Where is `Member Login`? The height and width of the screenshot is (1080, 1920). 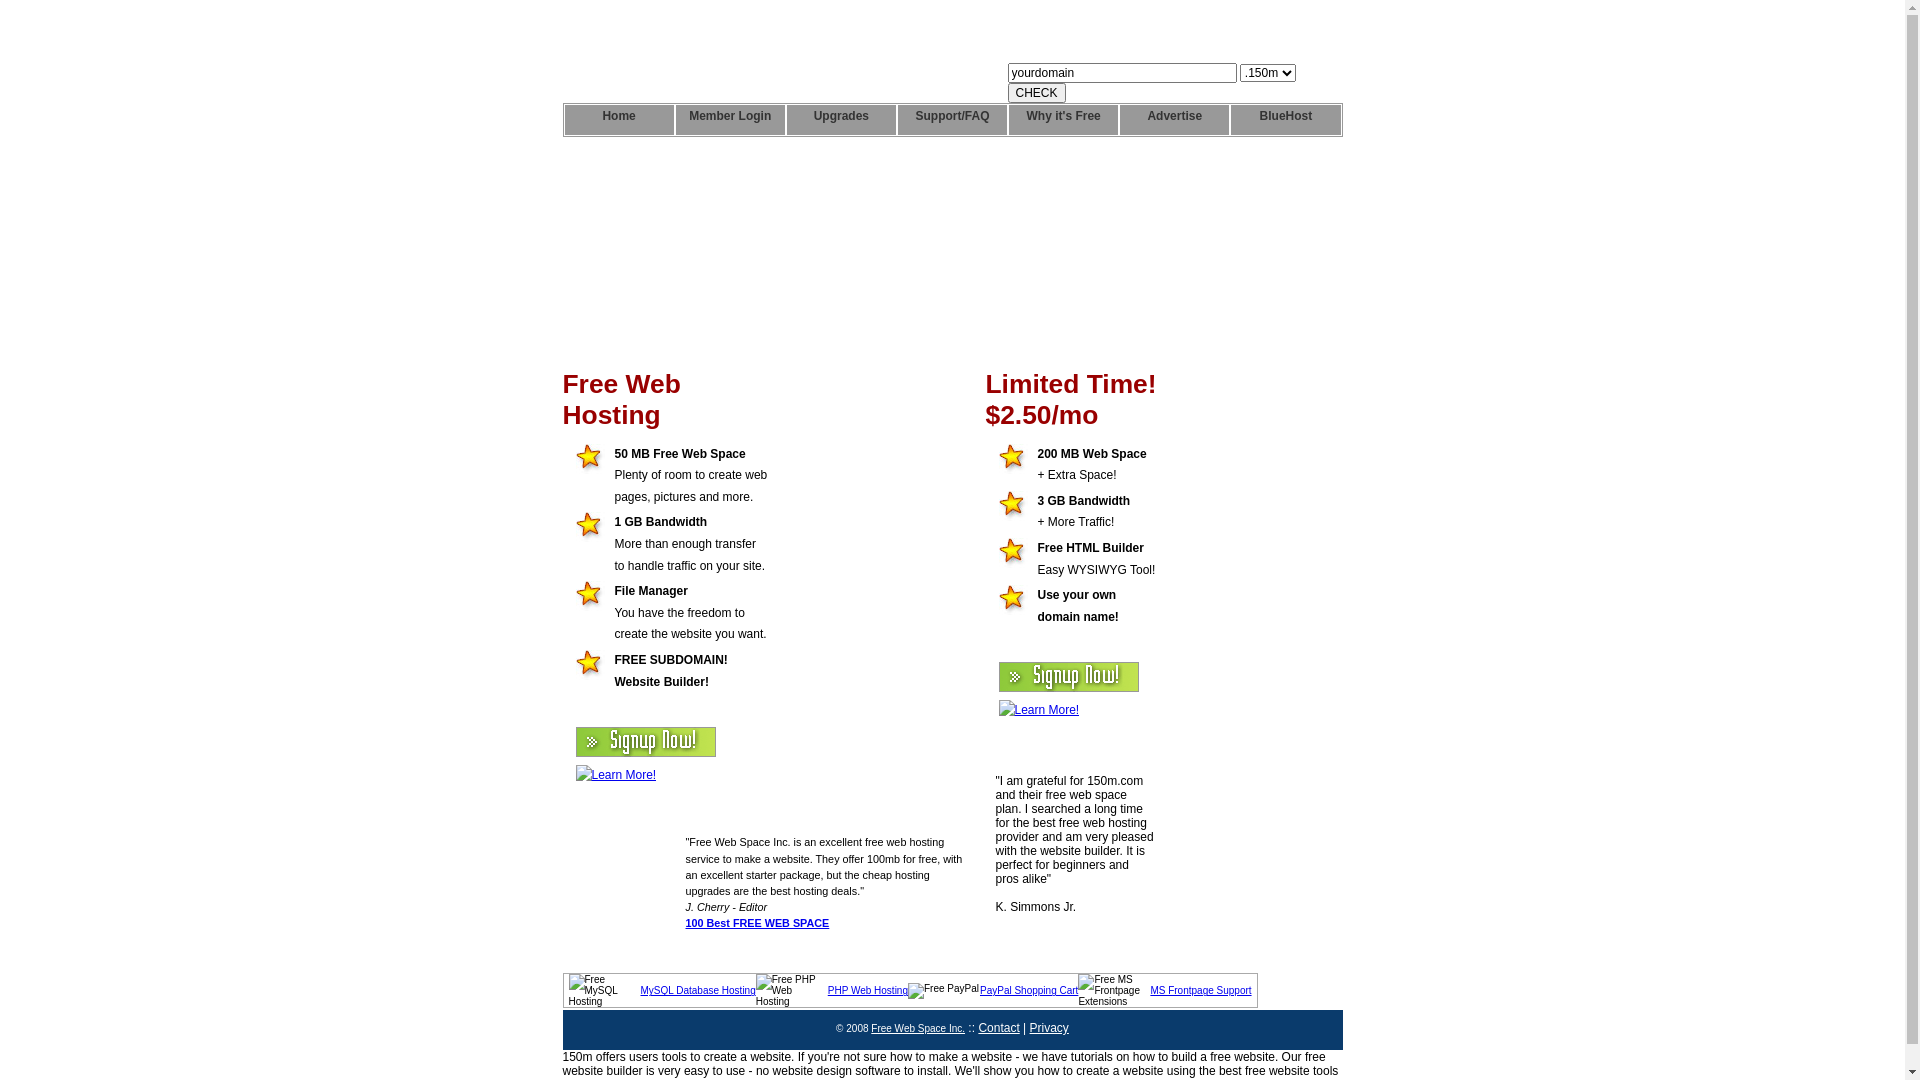
Member Login is located at coordinates (730, 120).